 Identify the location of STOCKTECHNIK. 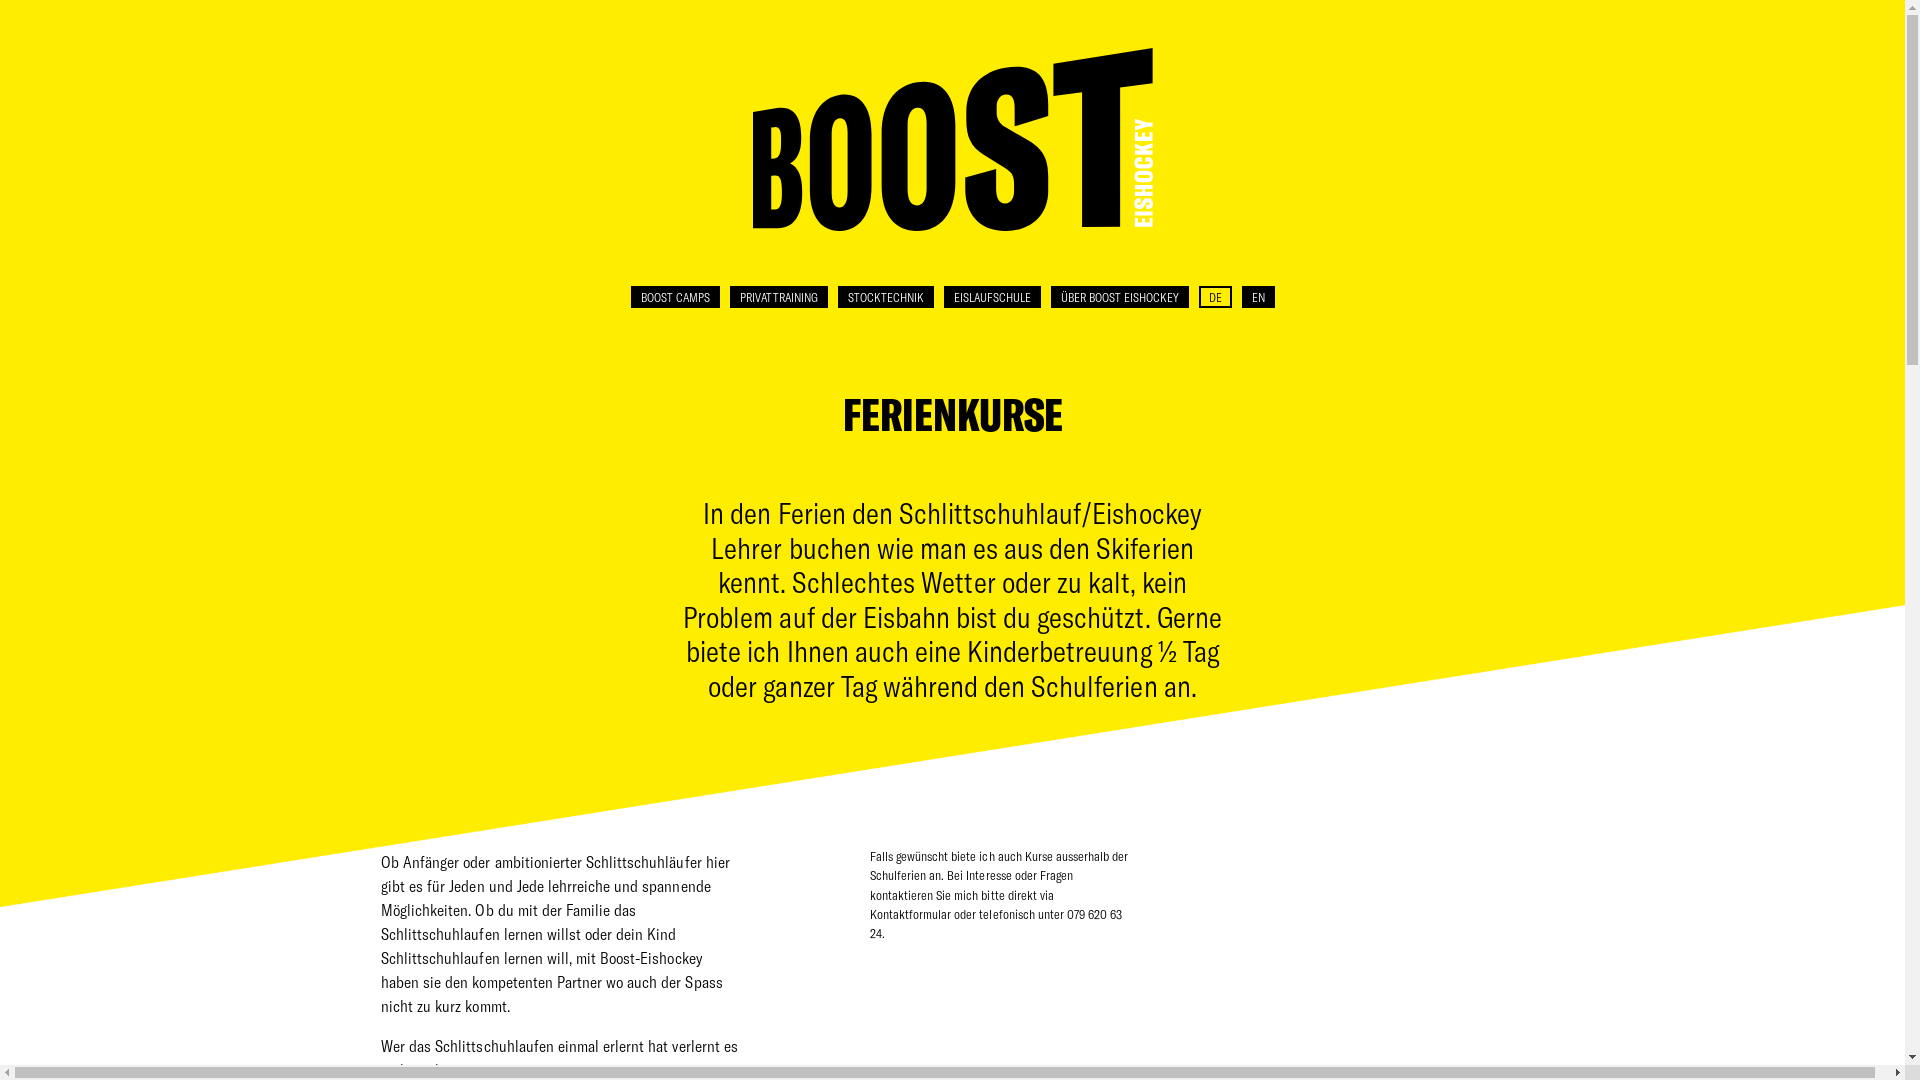
(886, 297).